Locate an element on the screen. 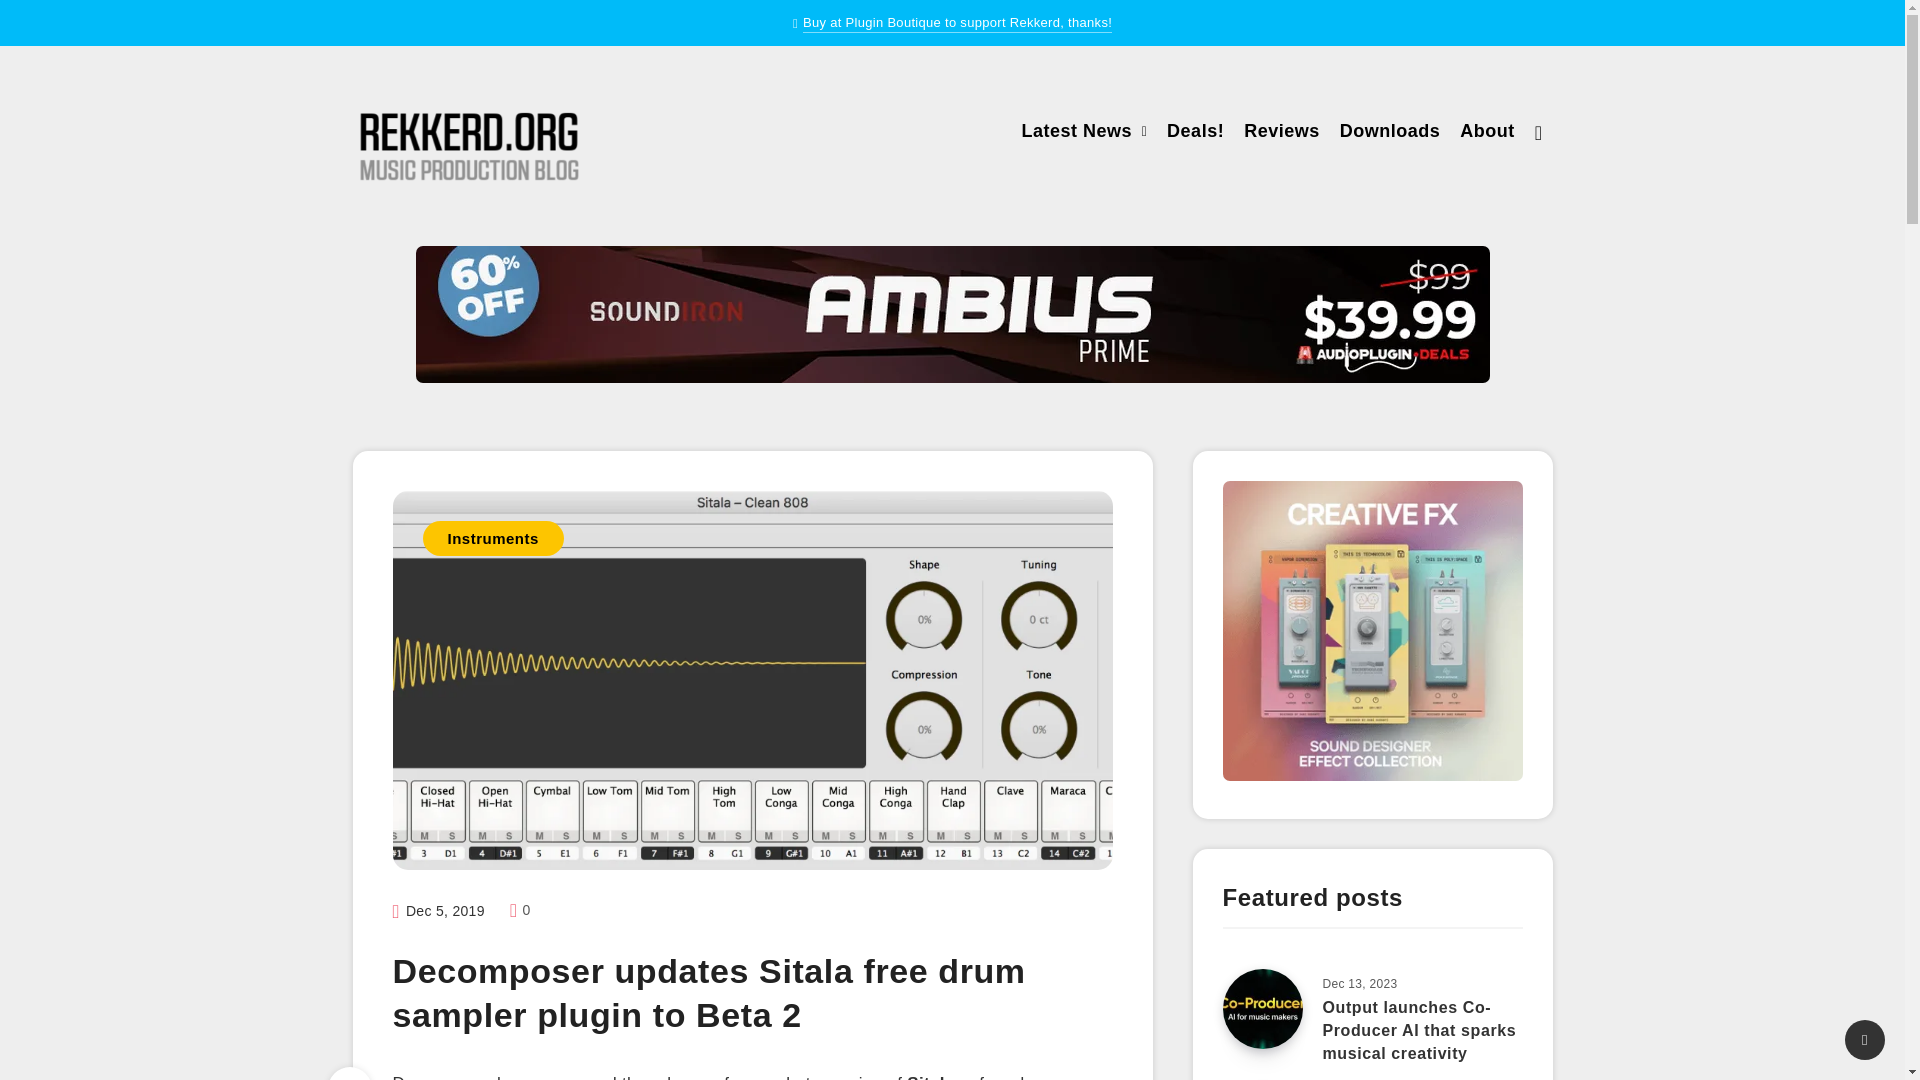 The height and width of the screenshot is (1080, 1920). 0 is located at coordinates (520, 910).